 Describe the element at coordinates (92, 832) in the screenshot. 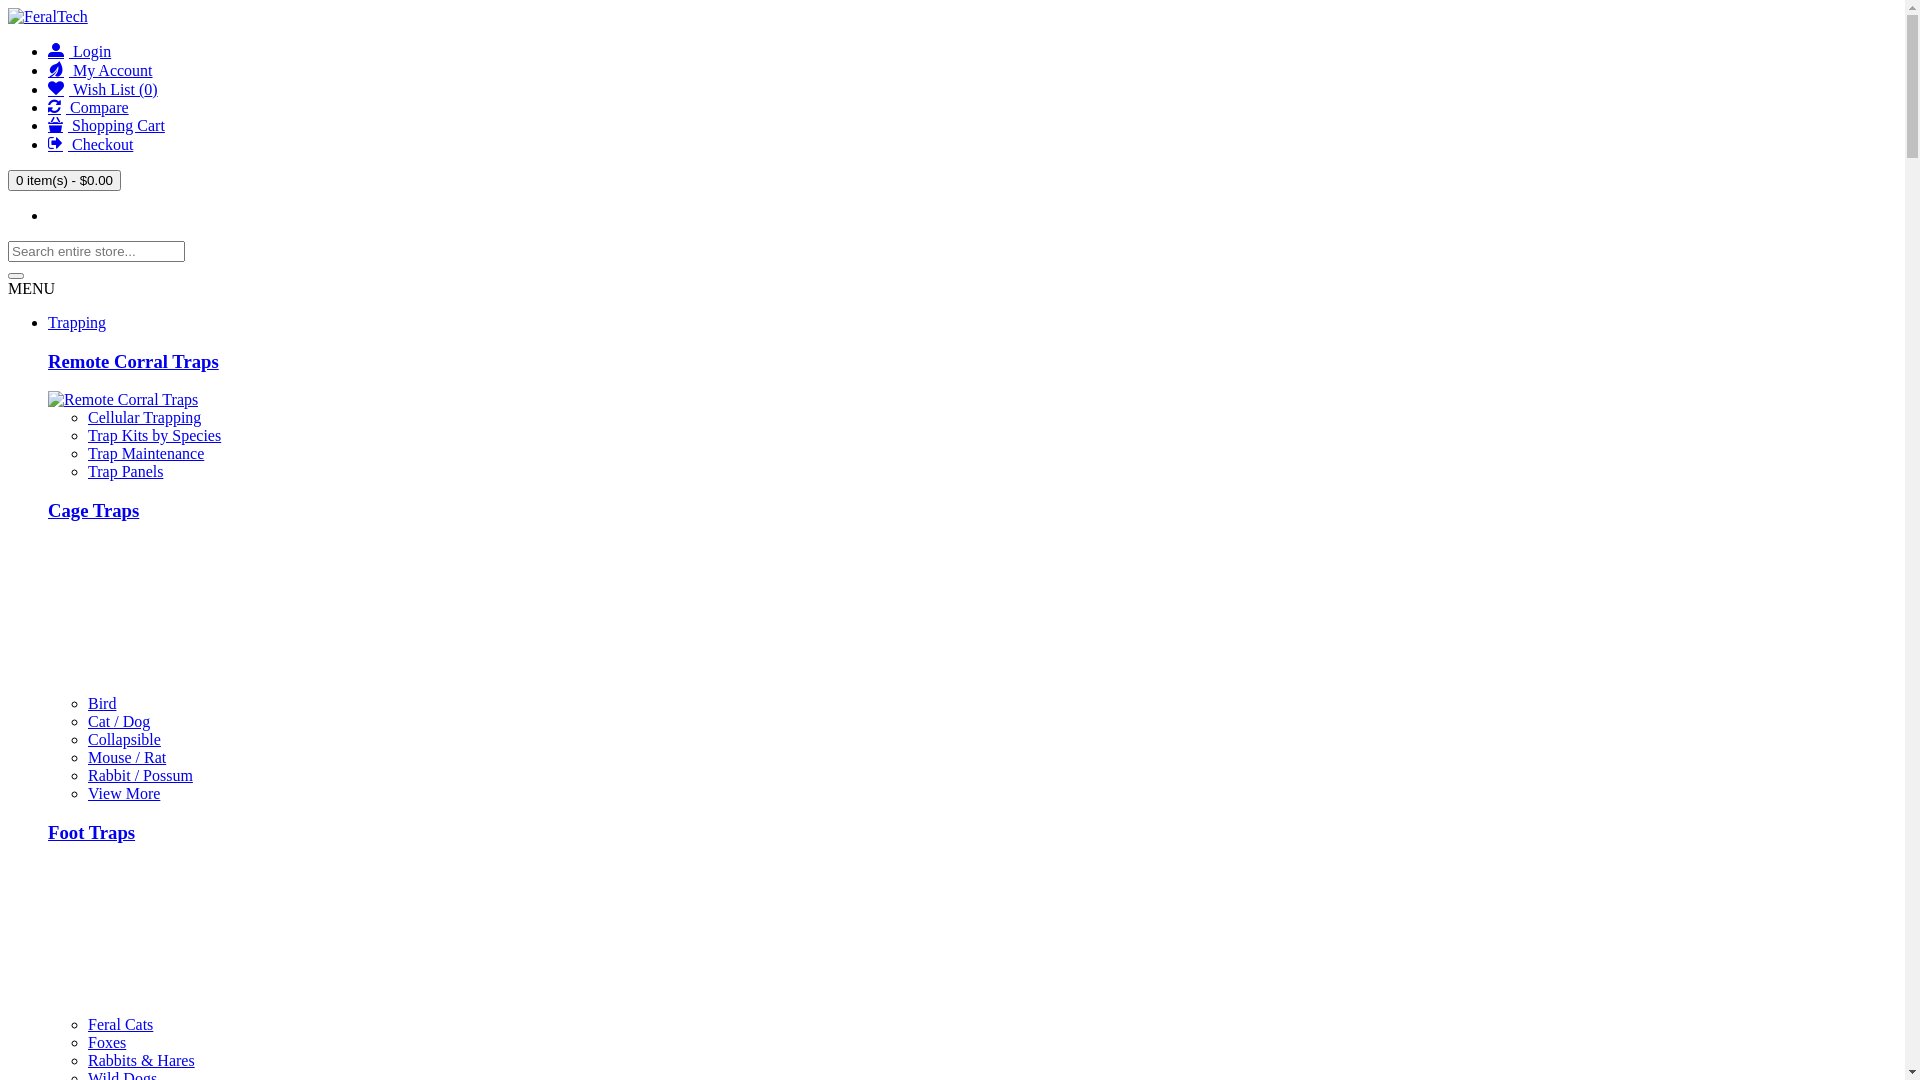

I see `Foot Traps` at that location.